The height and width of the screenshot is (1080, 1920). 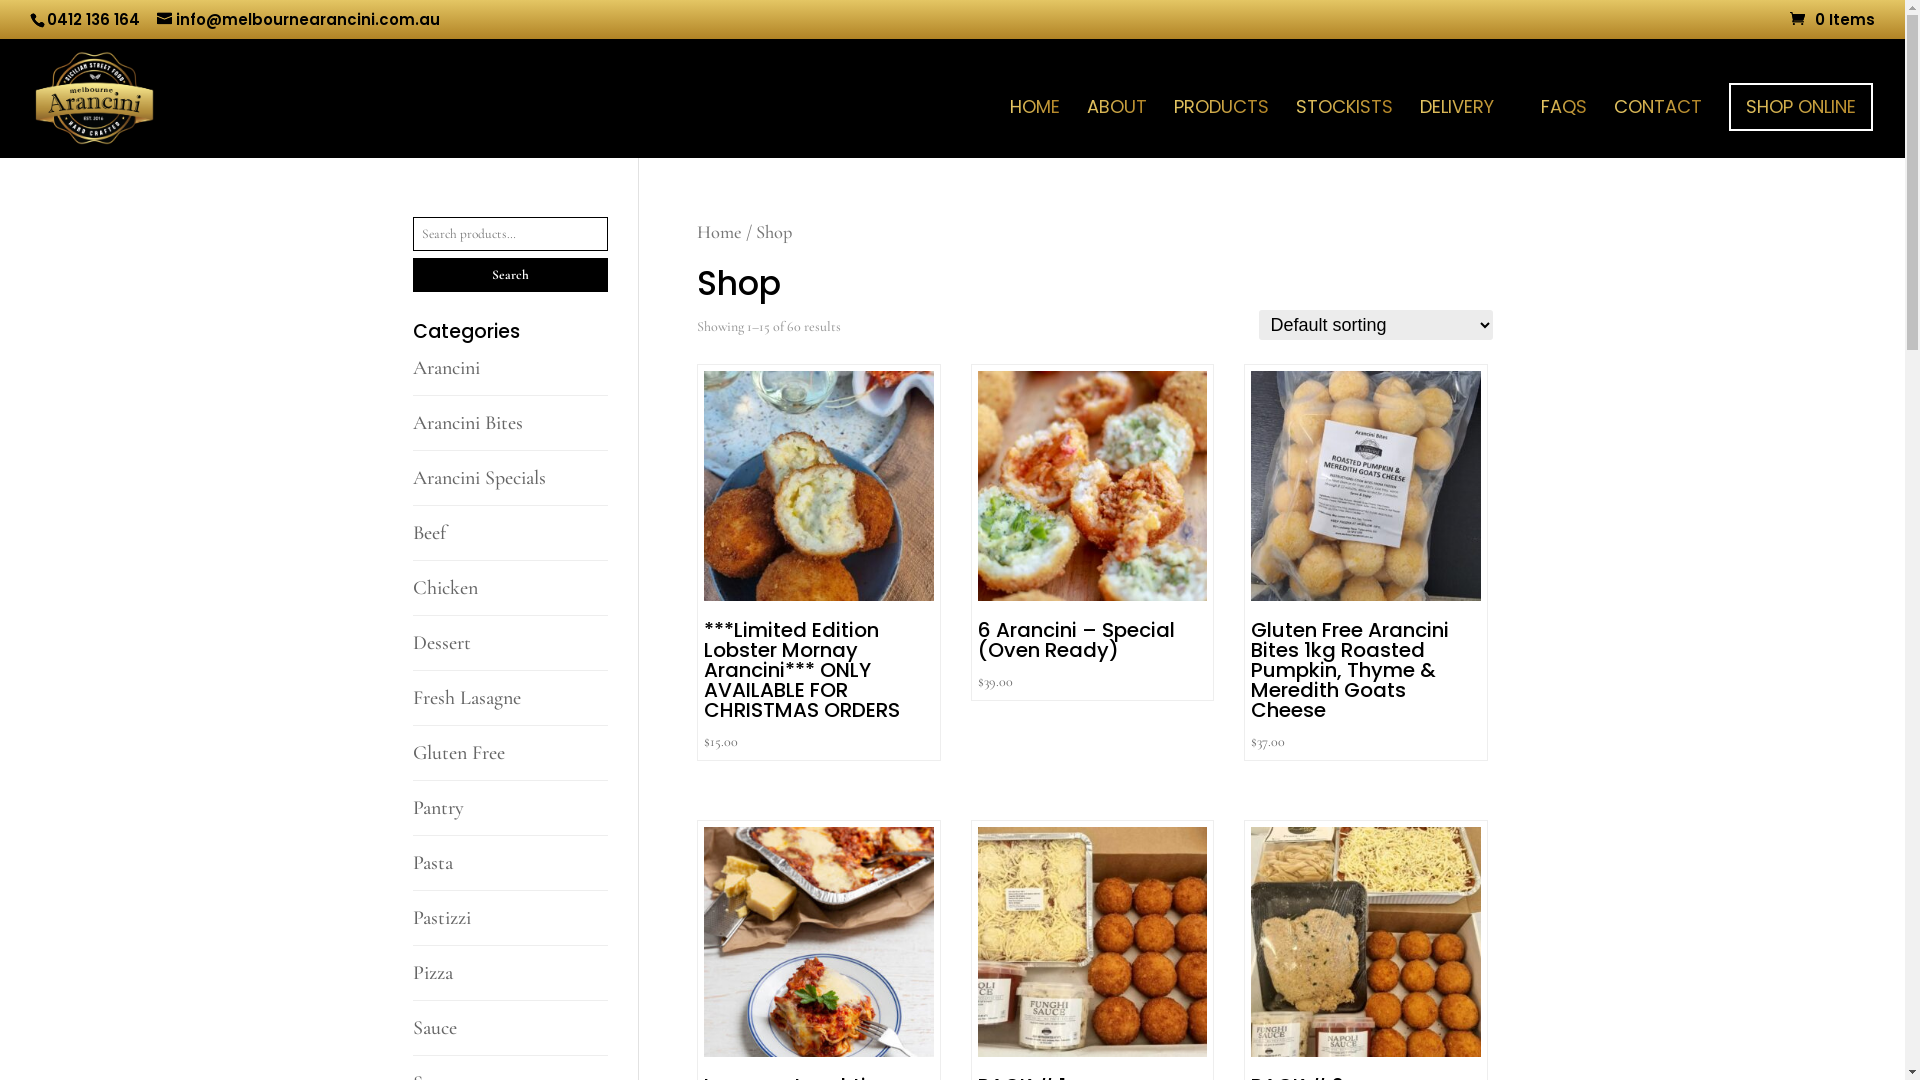 What do you see at coordinates (432, 863) in the screenshot?
I see `Pasta` at bounding box center [432, 863].